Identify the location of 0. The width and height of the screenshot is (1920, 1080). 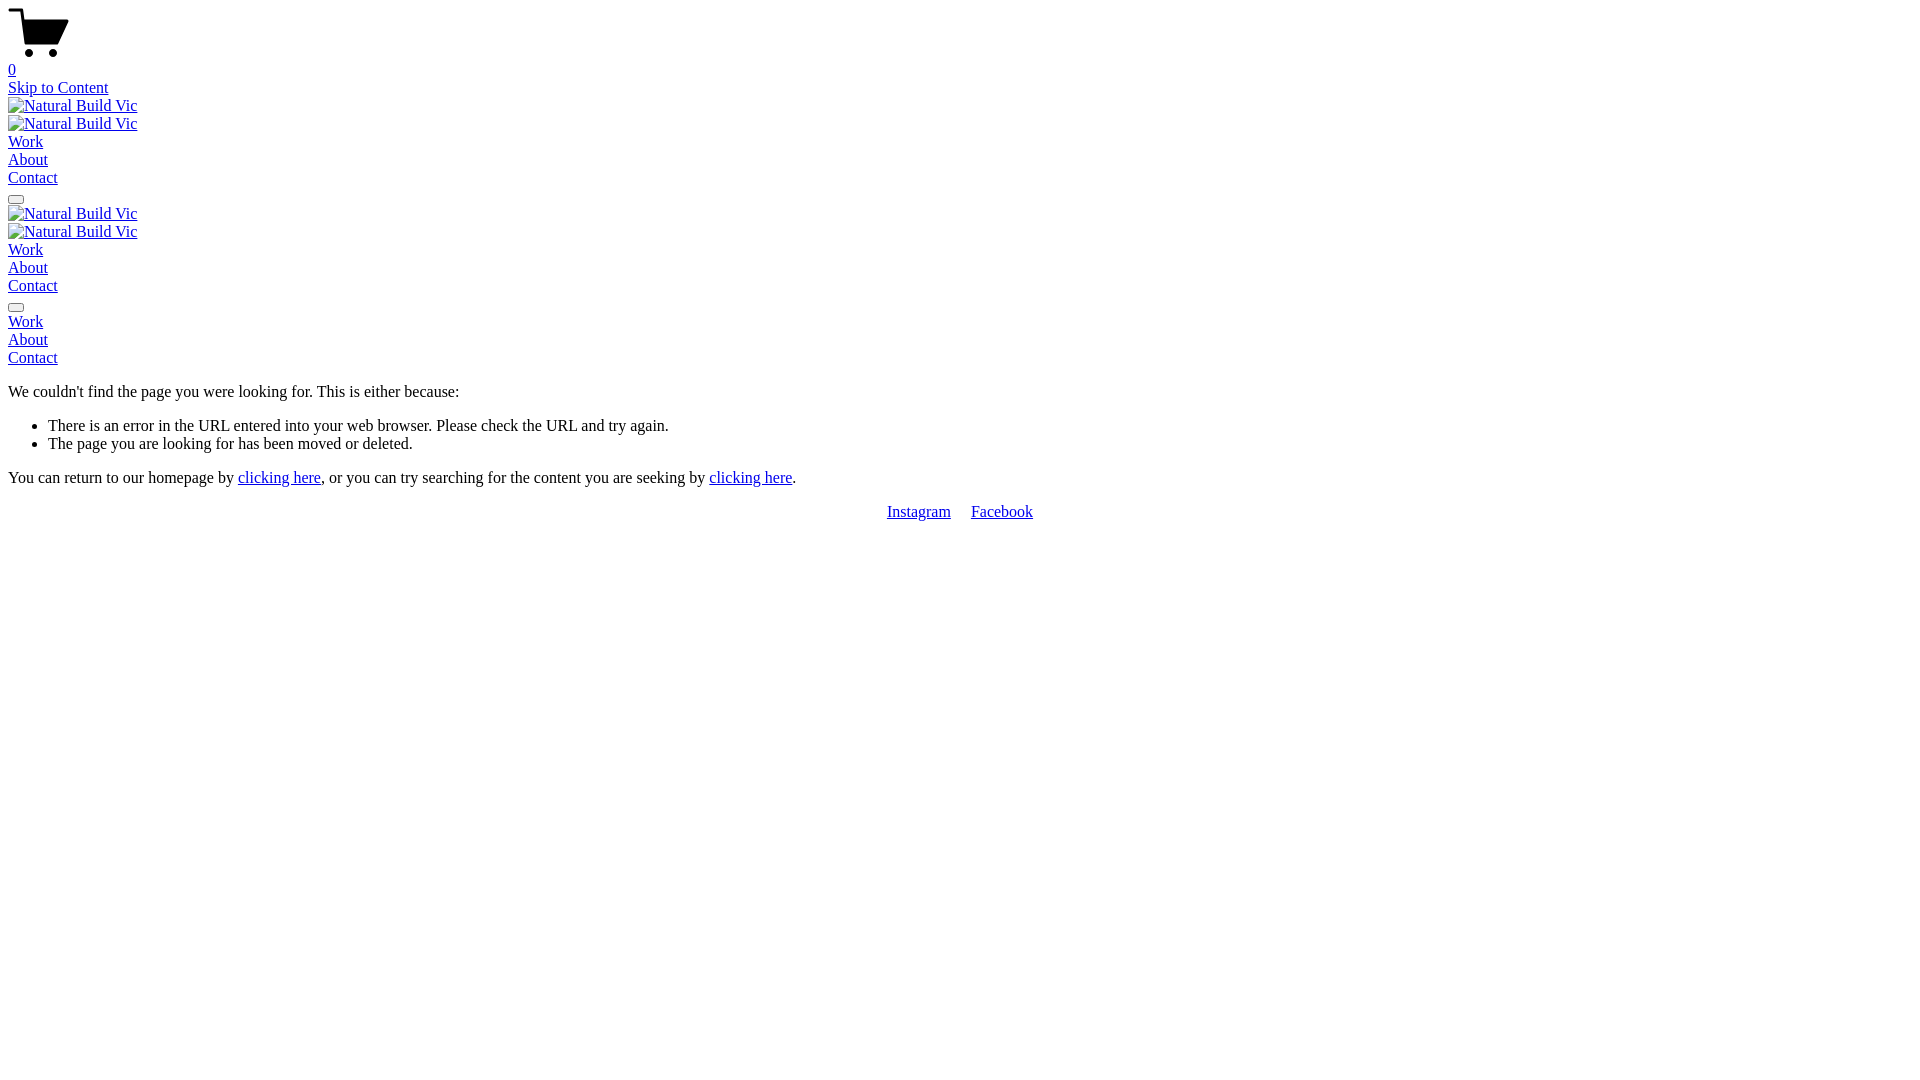
(960, 61).